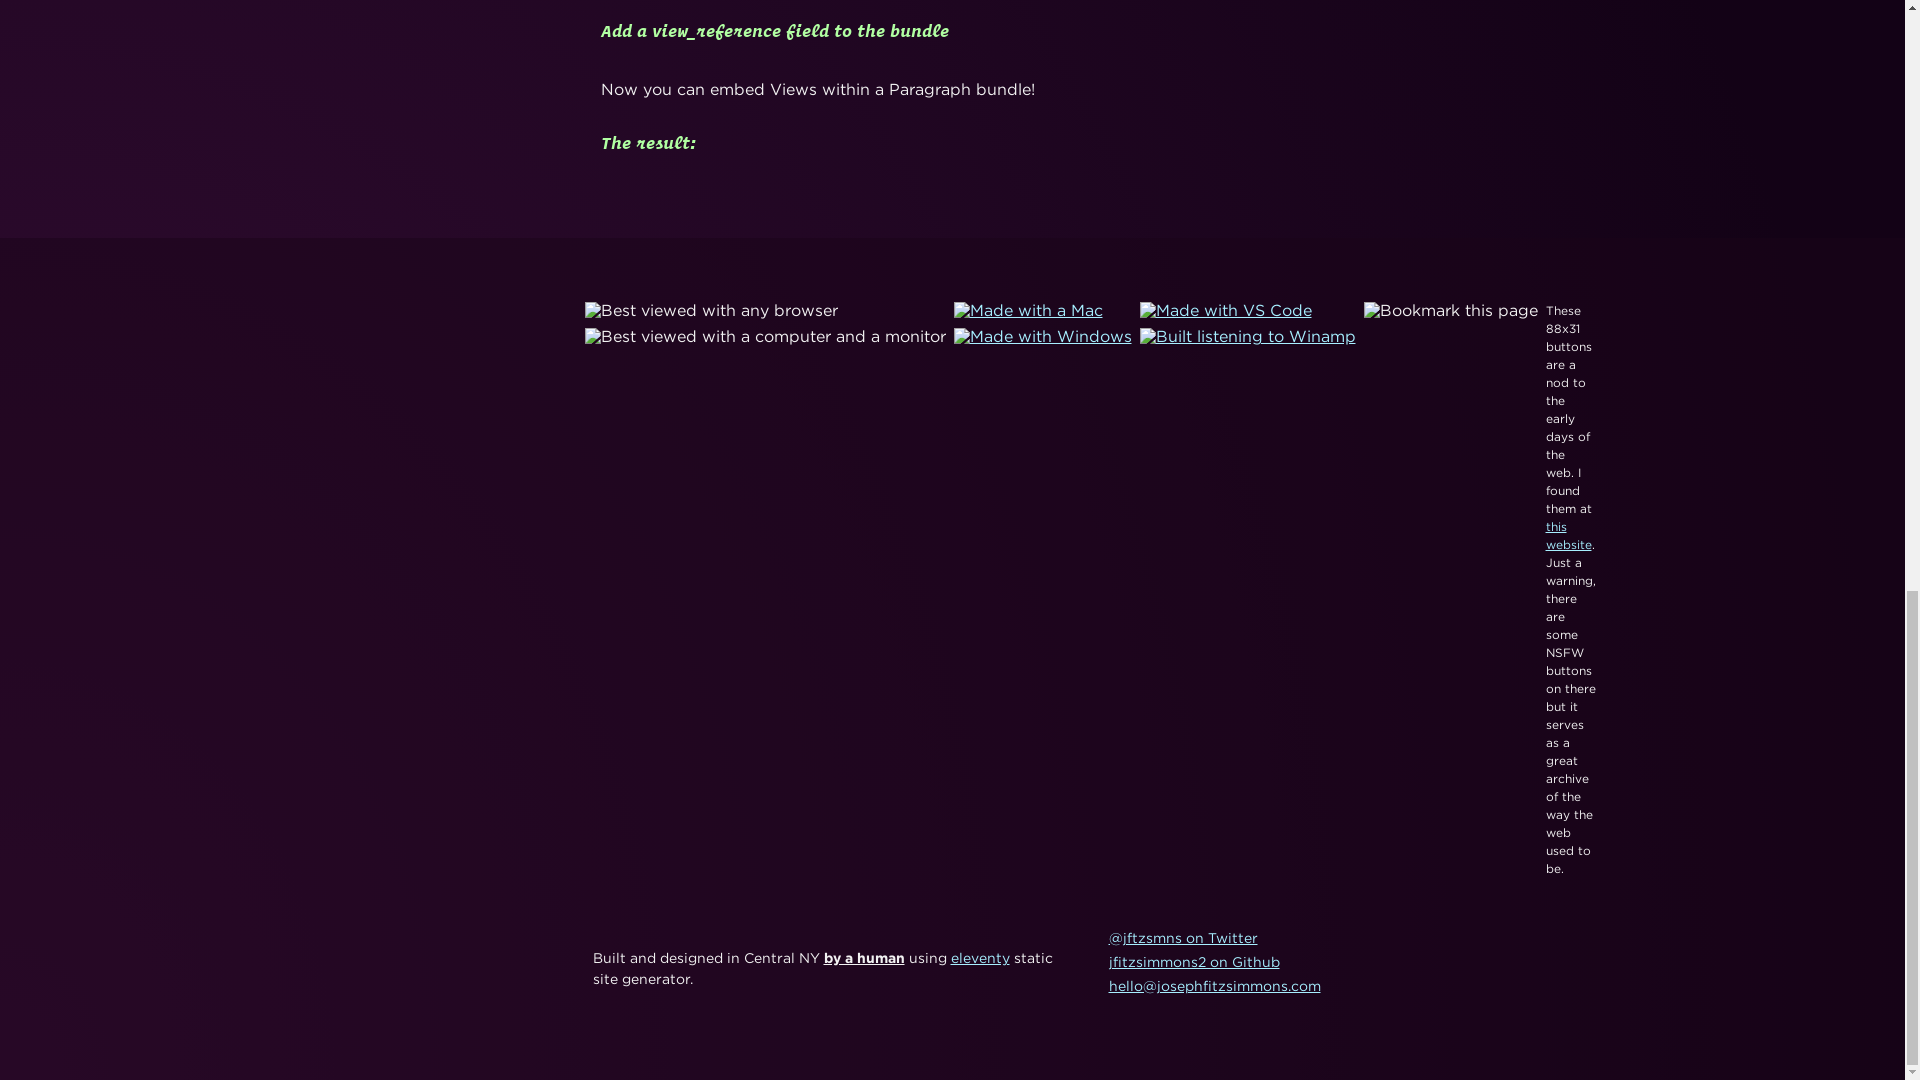 The width and height of the screenshot is (1920, 1080). Describe the element at coordinates (1568, 535) in the screenshot. I see `this website` at that location.